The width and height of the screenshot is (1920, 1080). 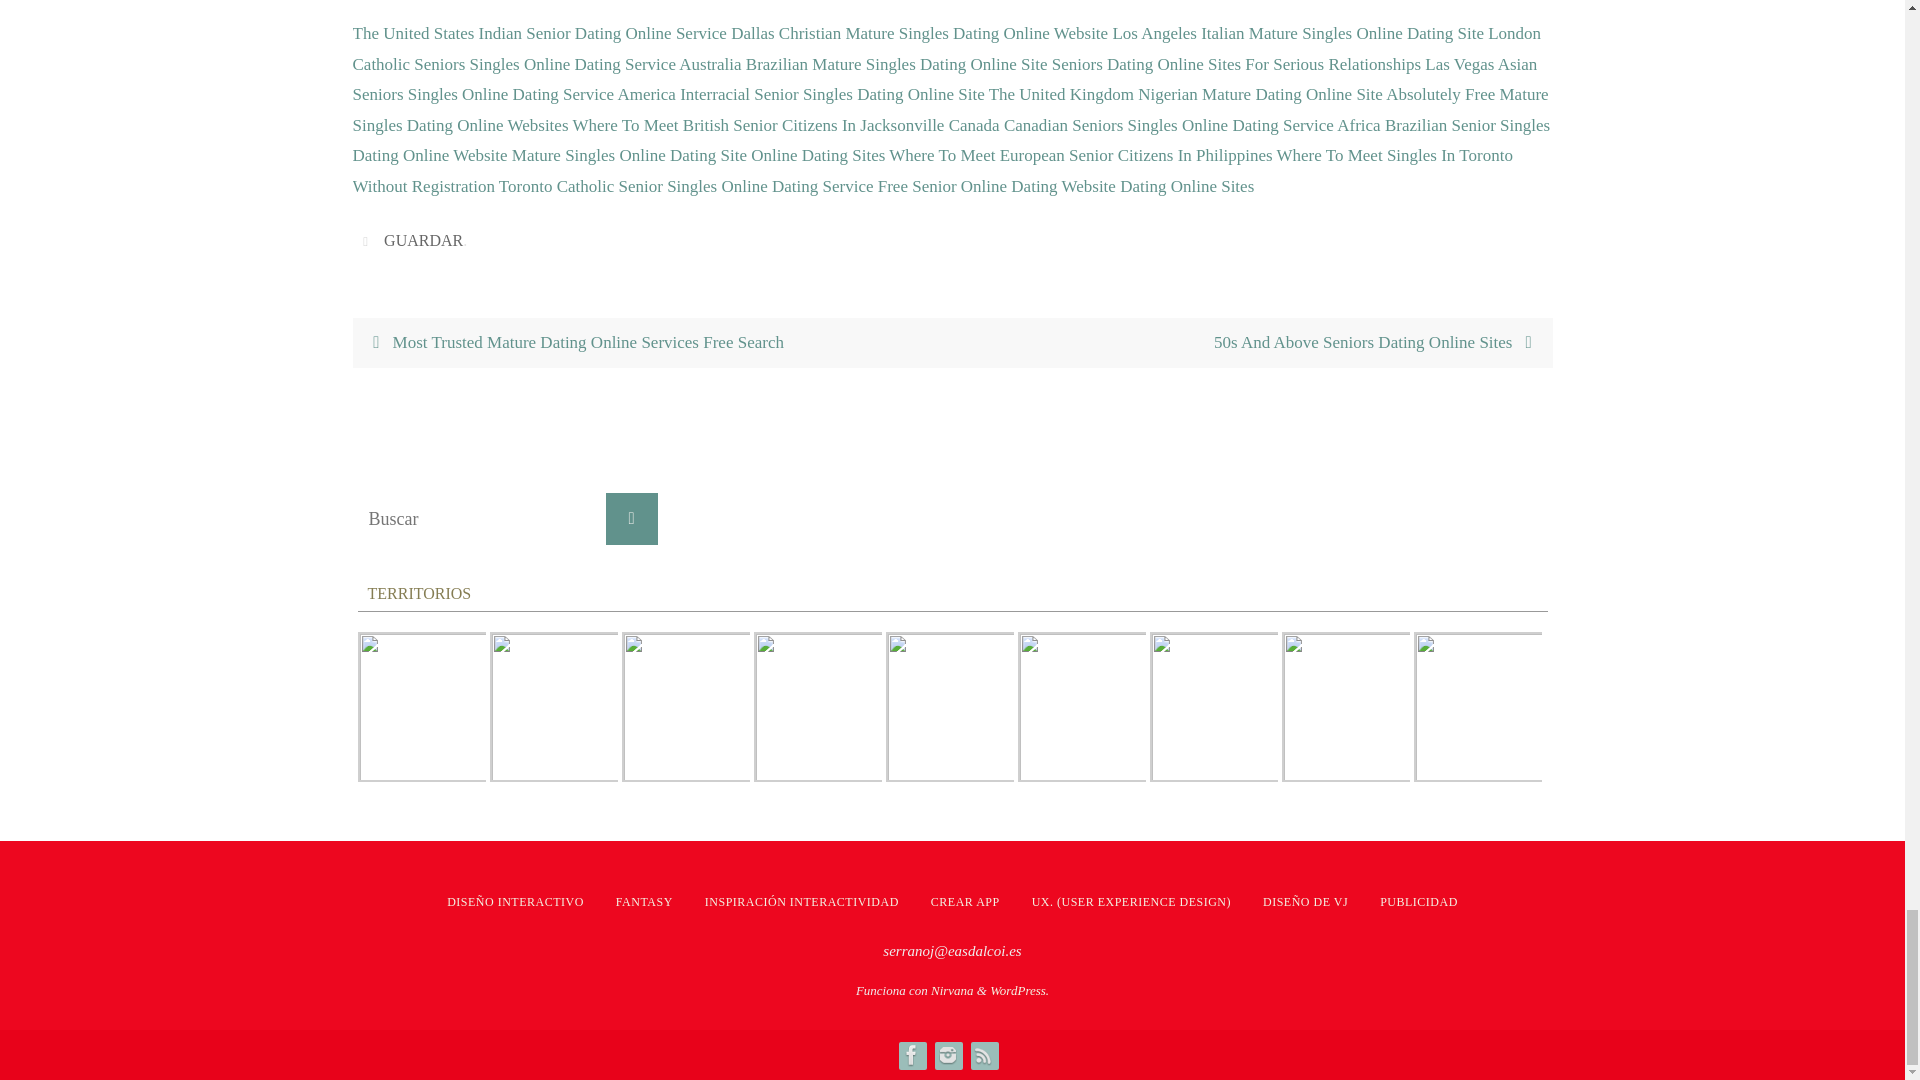 I want to click on Los Angeles Italian Mature Singles Online Dating Site, so click(x=1298, y=33).